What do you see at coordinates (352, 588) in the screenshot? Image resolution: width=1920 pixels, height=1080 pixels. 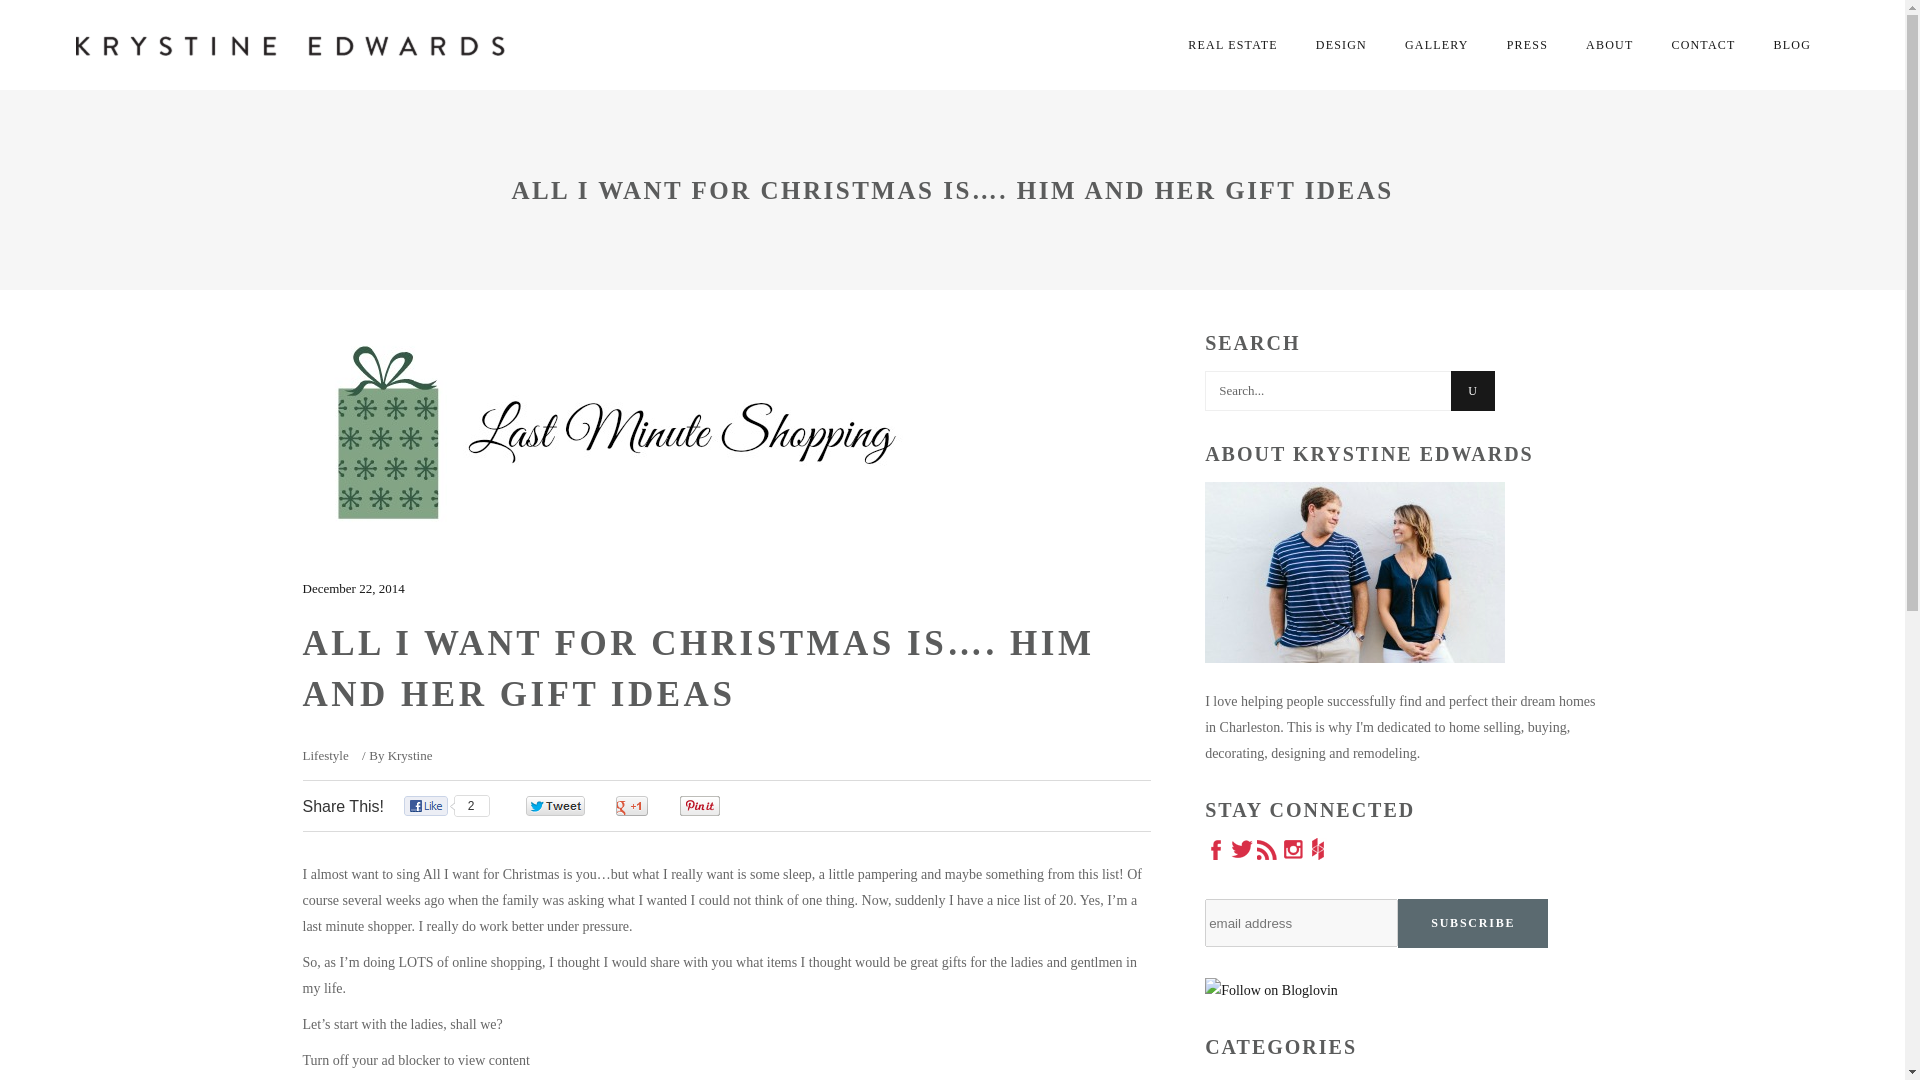 I see `December 22, 2014` at bounding box center [352, 588].